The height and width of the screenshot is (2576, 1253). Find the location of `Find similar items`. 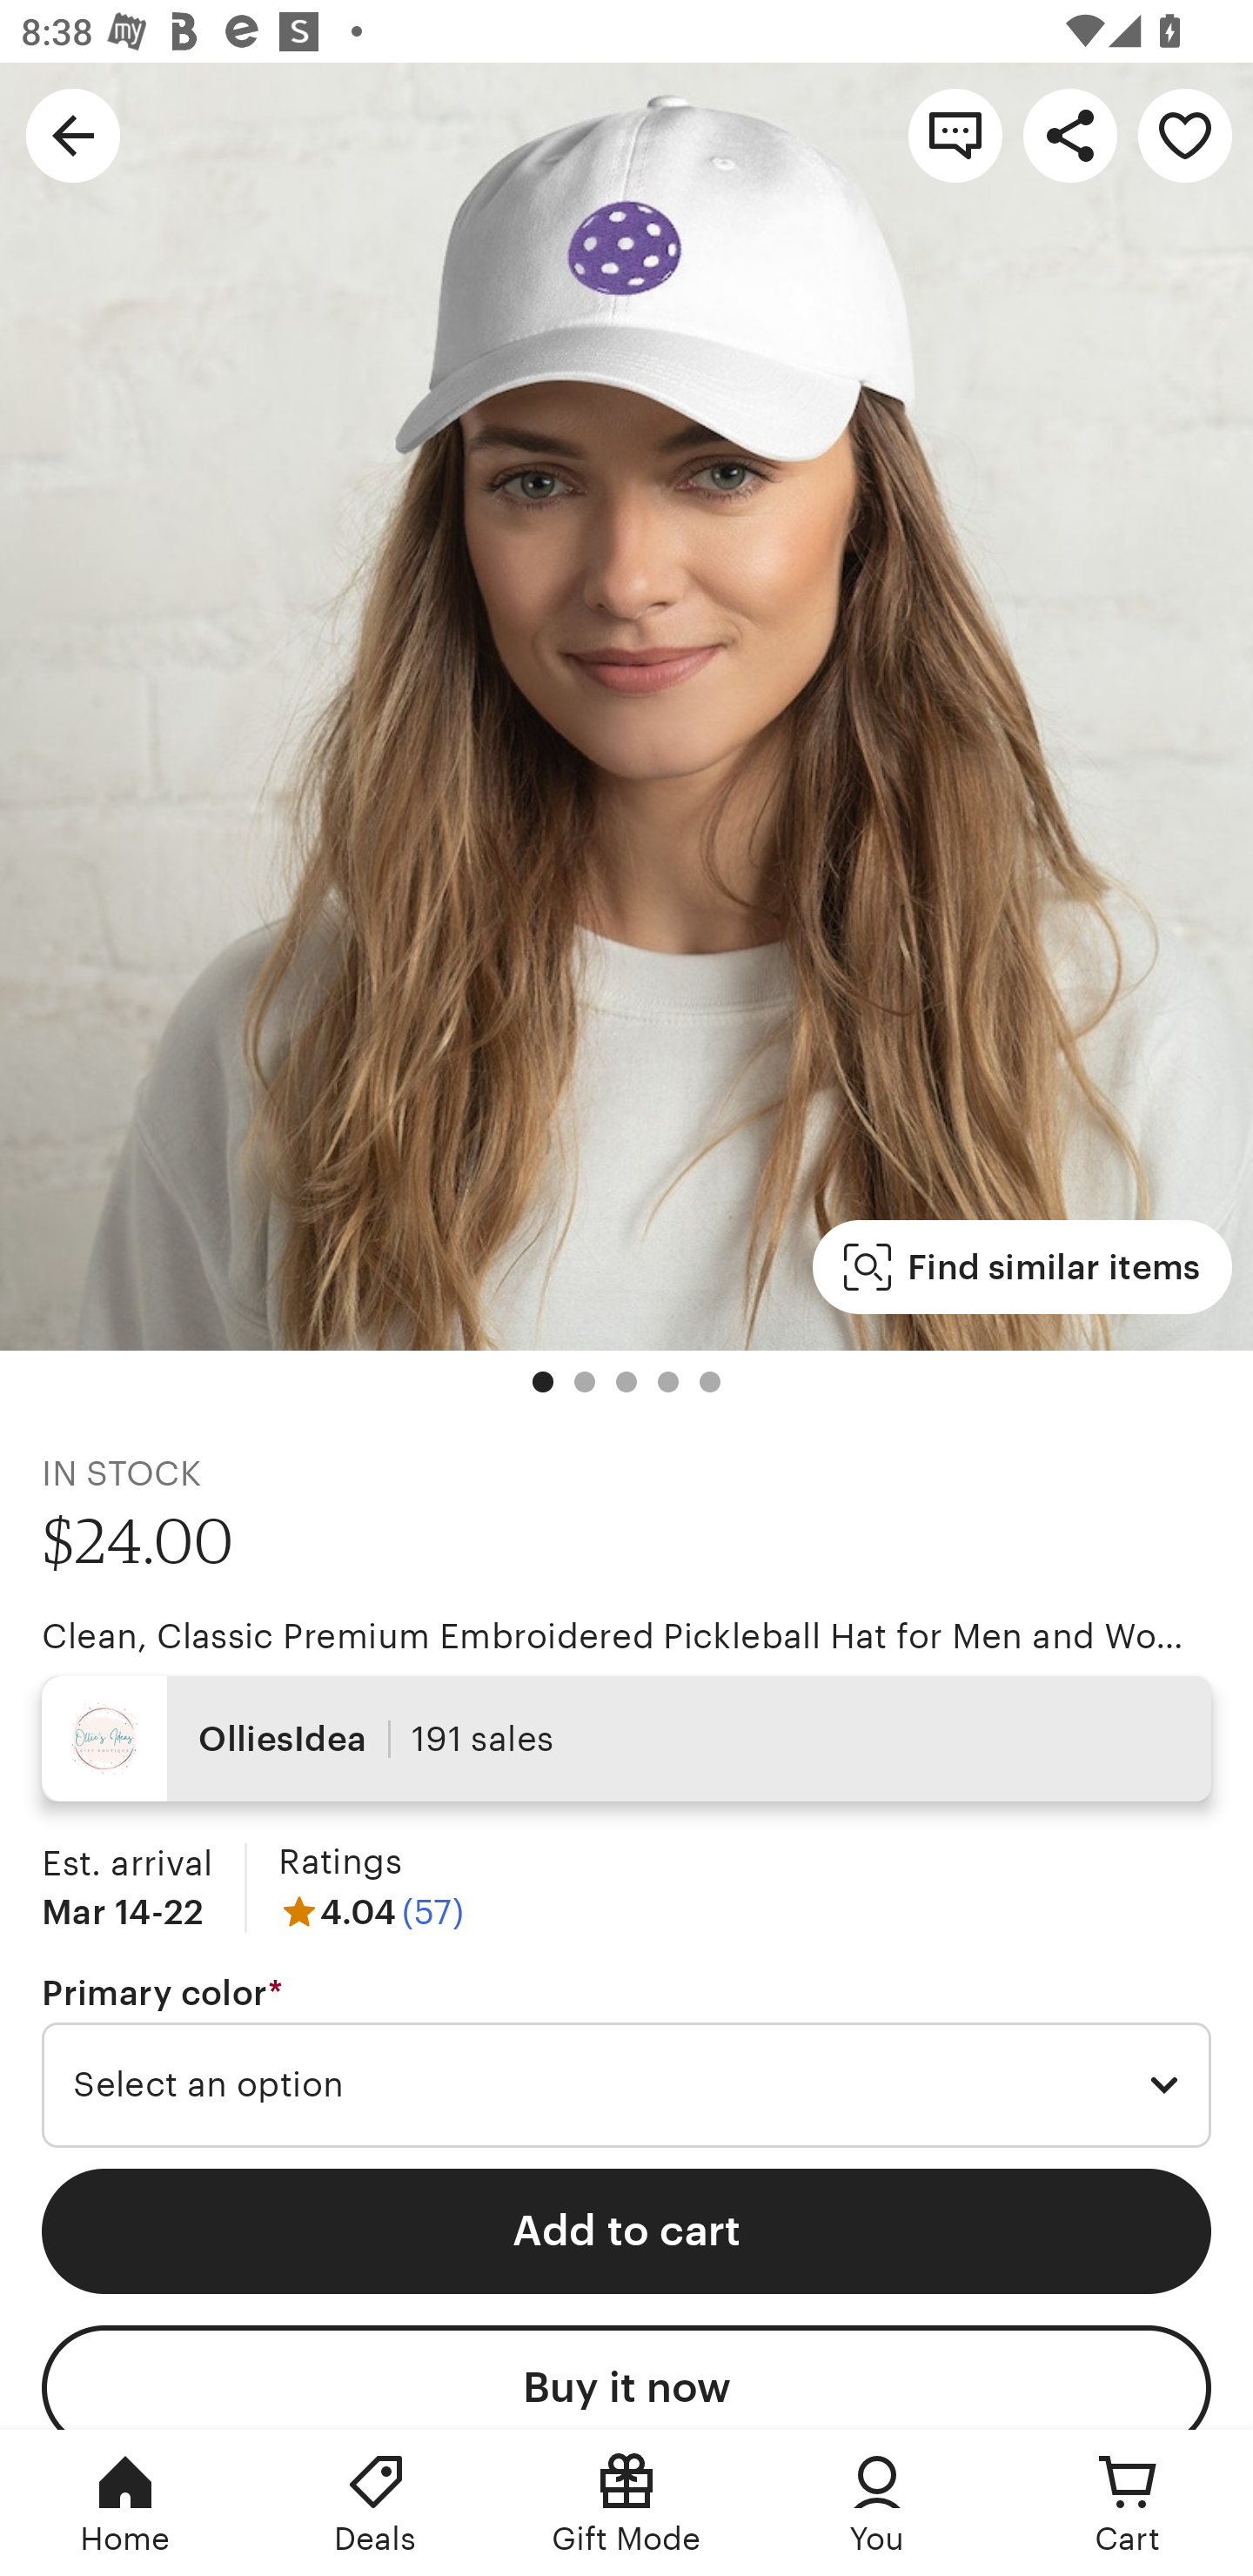

Find similar items is located at coordinates (1022, 1267).